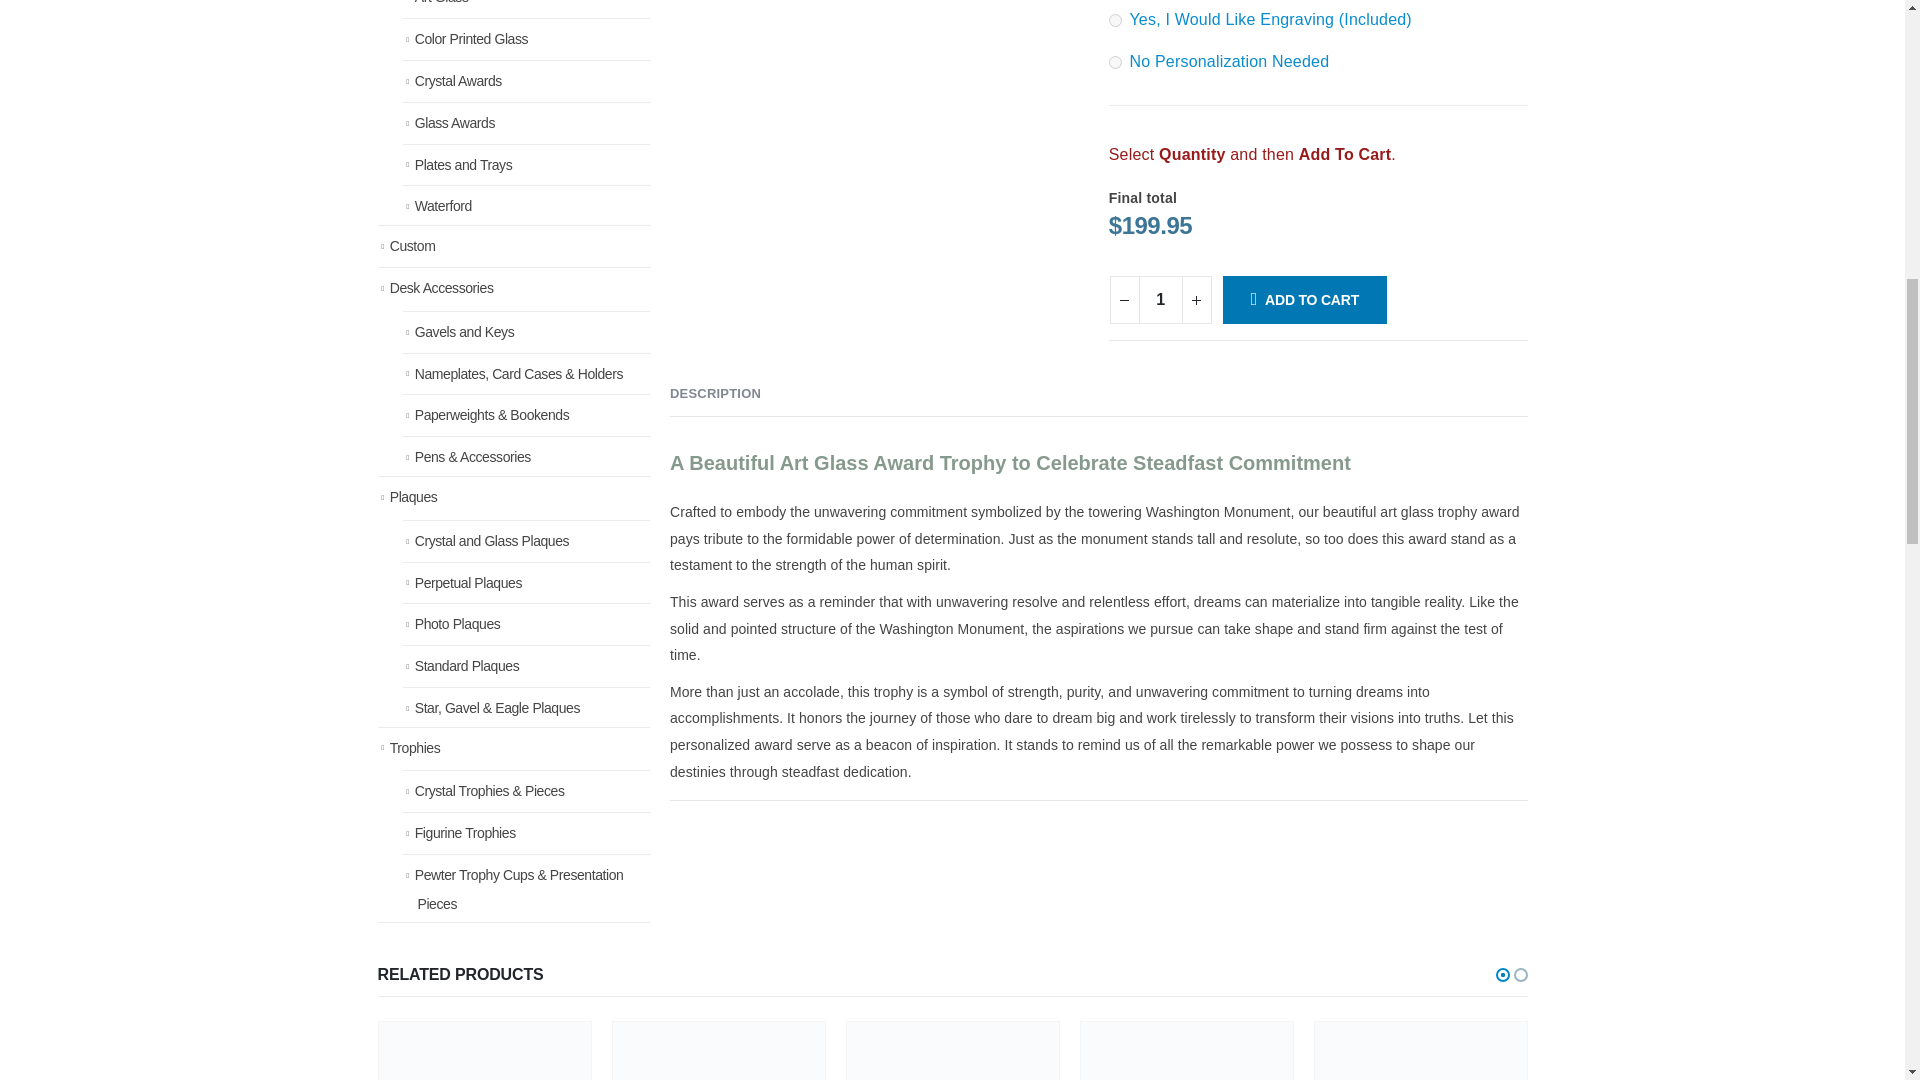 This screenshot has height=1080, width=1920. What do you see at coordinates (1160, 300) in the screenshot?
I see `1` at bounding box center [1160, 300].